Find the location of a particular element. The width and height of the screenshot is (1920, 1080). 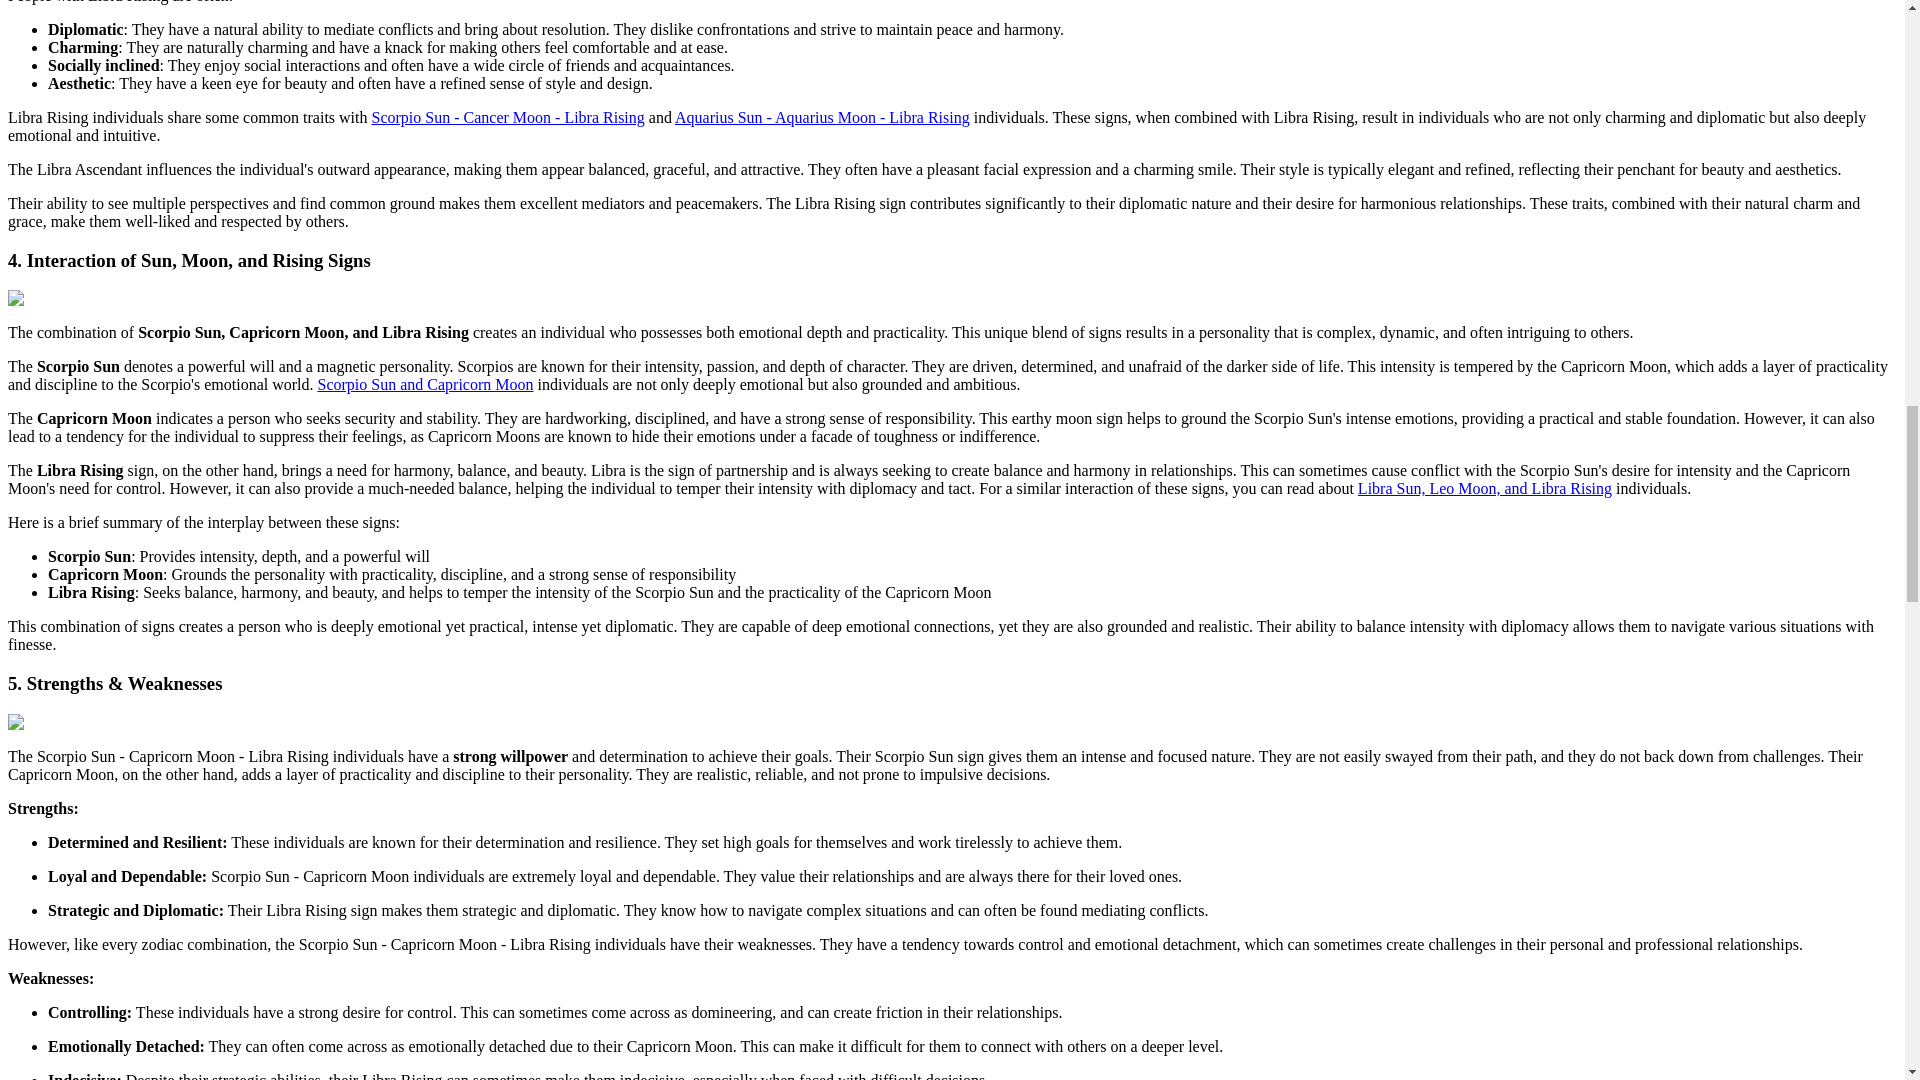

Scorpio Sun and Capricorn Moon is located at coordinates (426, 384).